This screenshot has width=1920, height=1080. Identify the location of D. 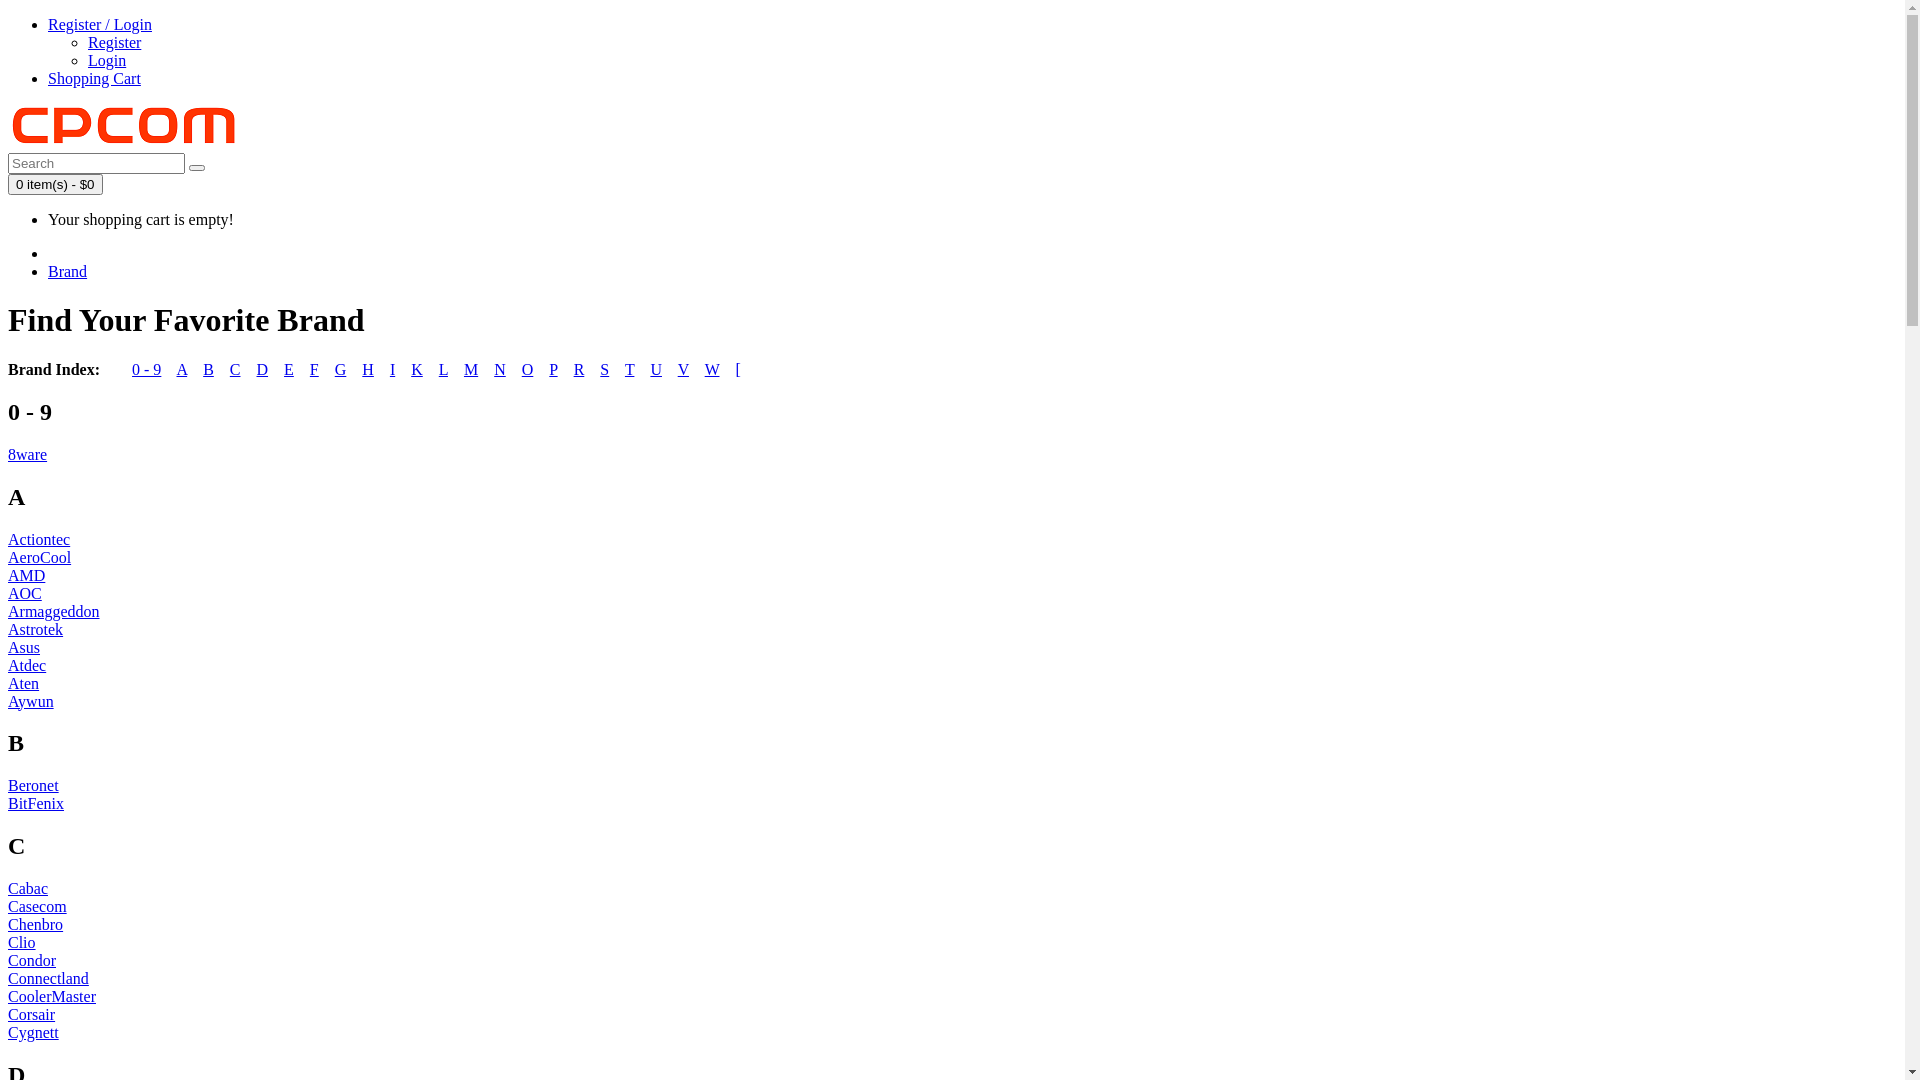
(262, 370).